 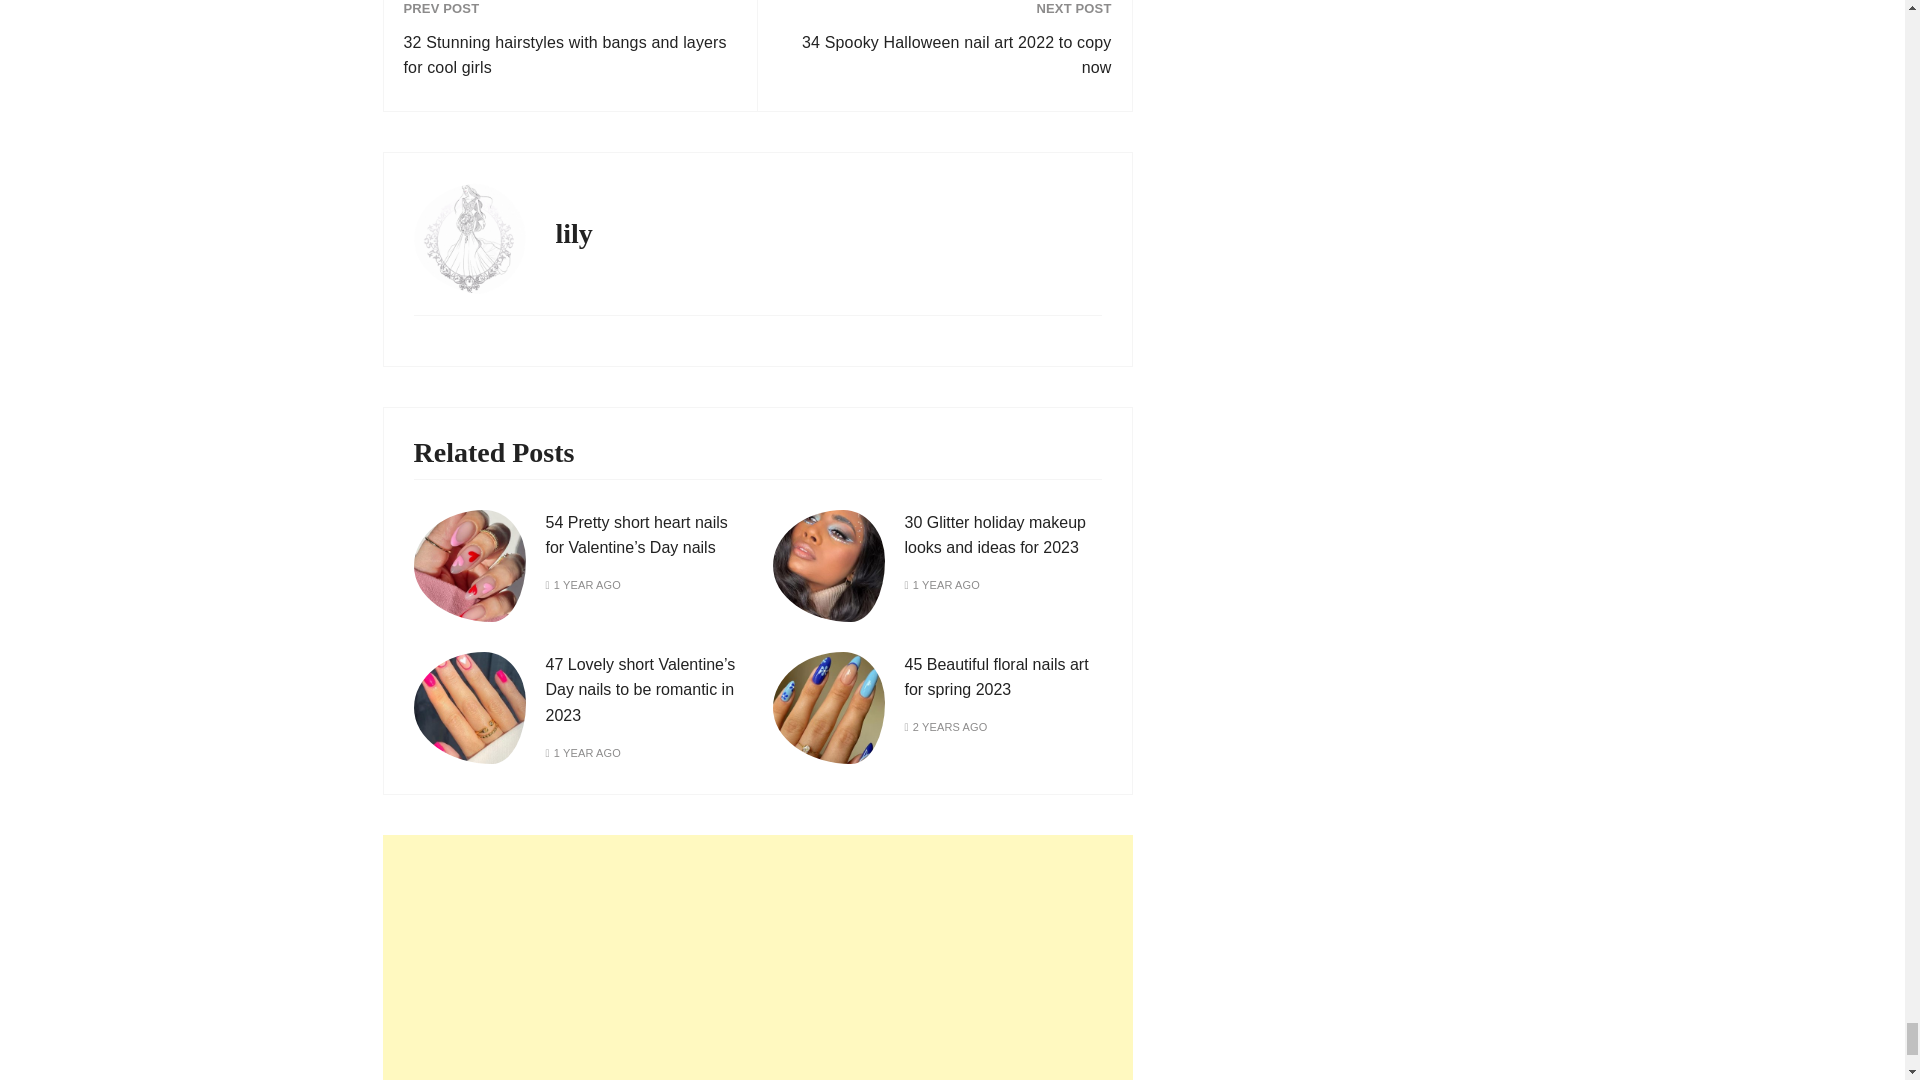 What do you see at coordinates (944, 56) in the screenshot?
I see `34 Spooky Halloween nail art 2022 to copy now` at bounding box center [944, 56].